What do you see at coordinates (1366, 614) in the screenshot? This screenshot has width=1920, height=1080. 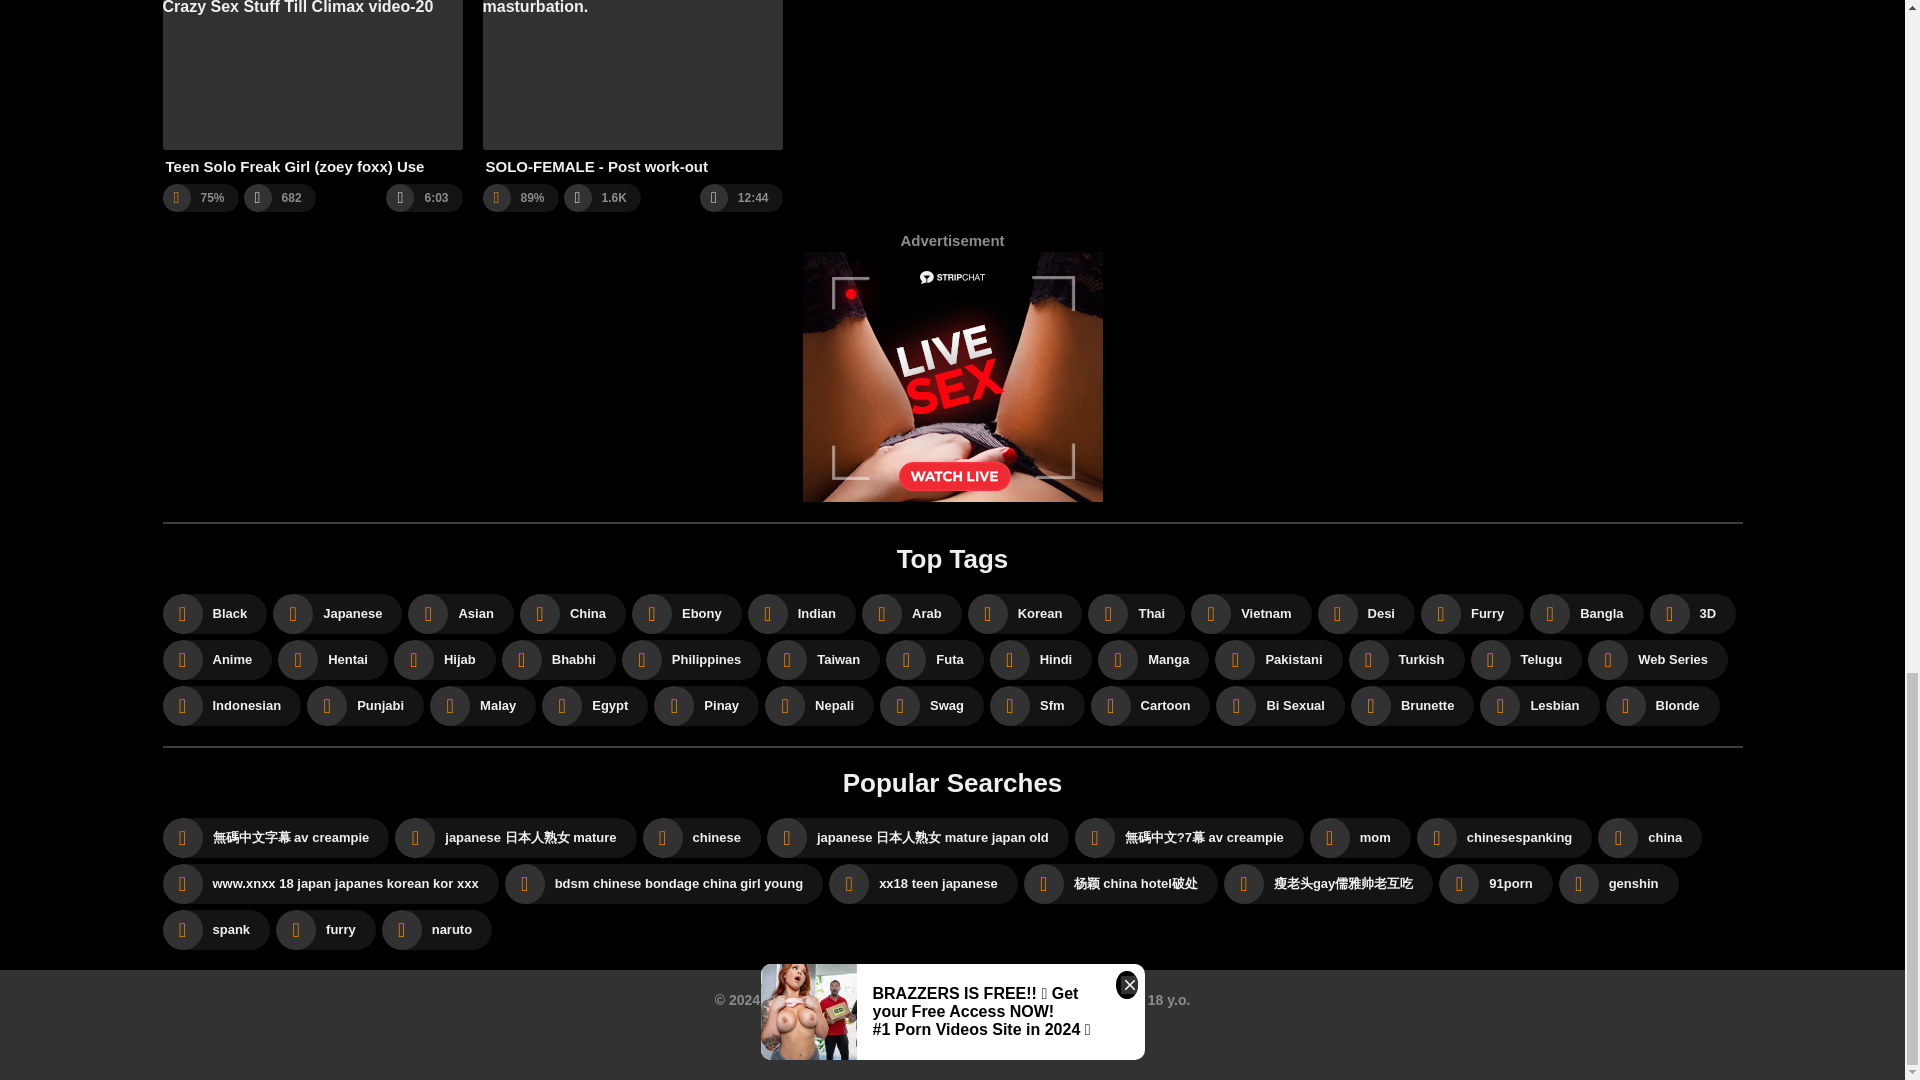 I see `Desi` at bounding box center [1366, 614].